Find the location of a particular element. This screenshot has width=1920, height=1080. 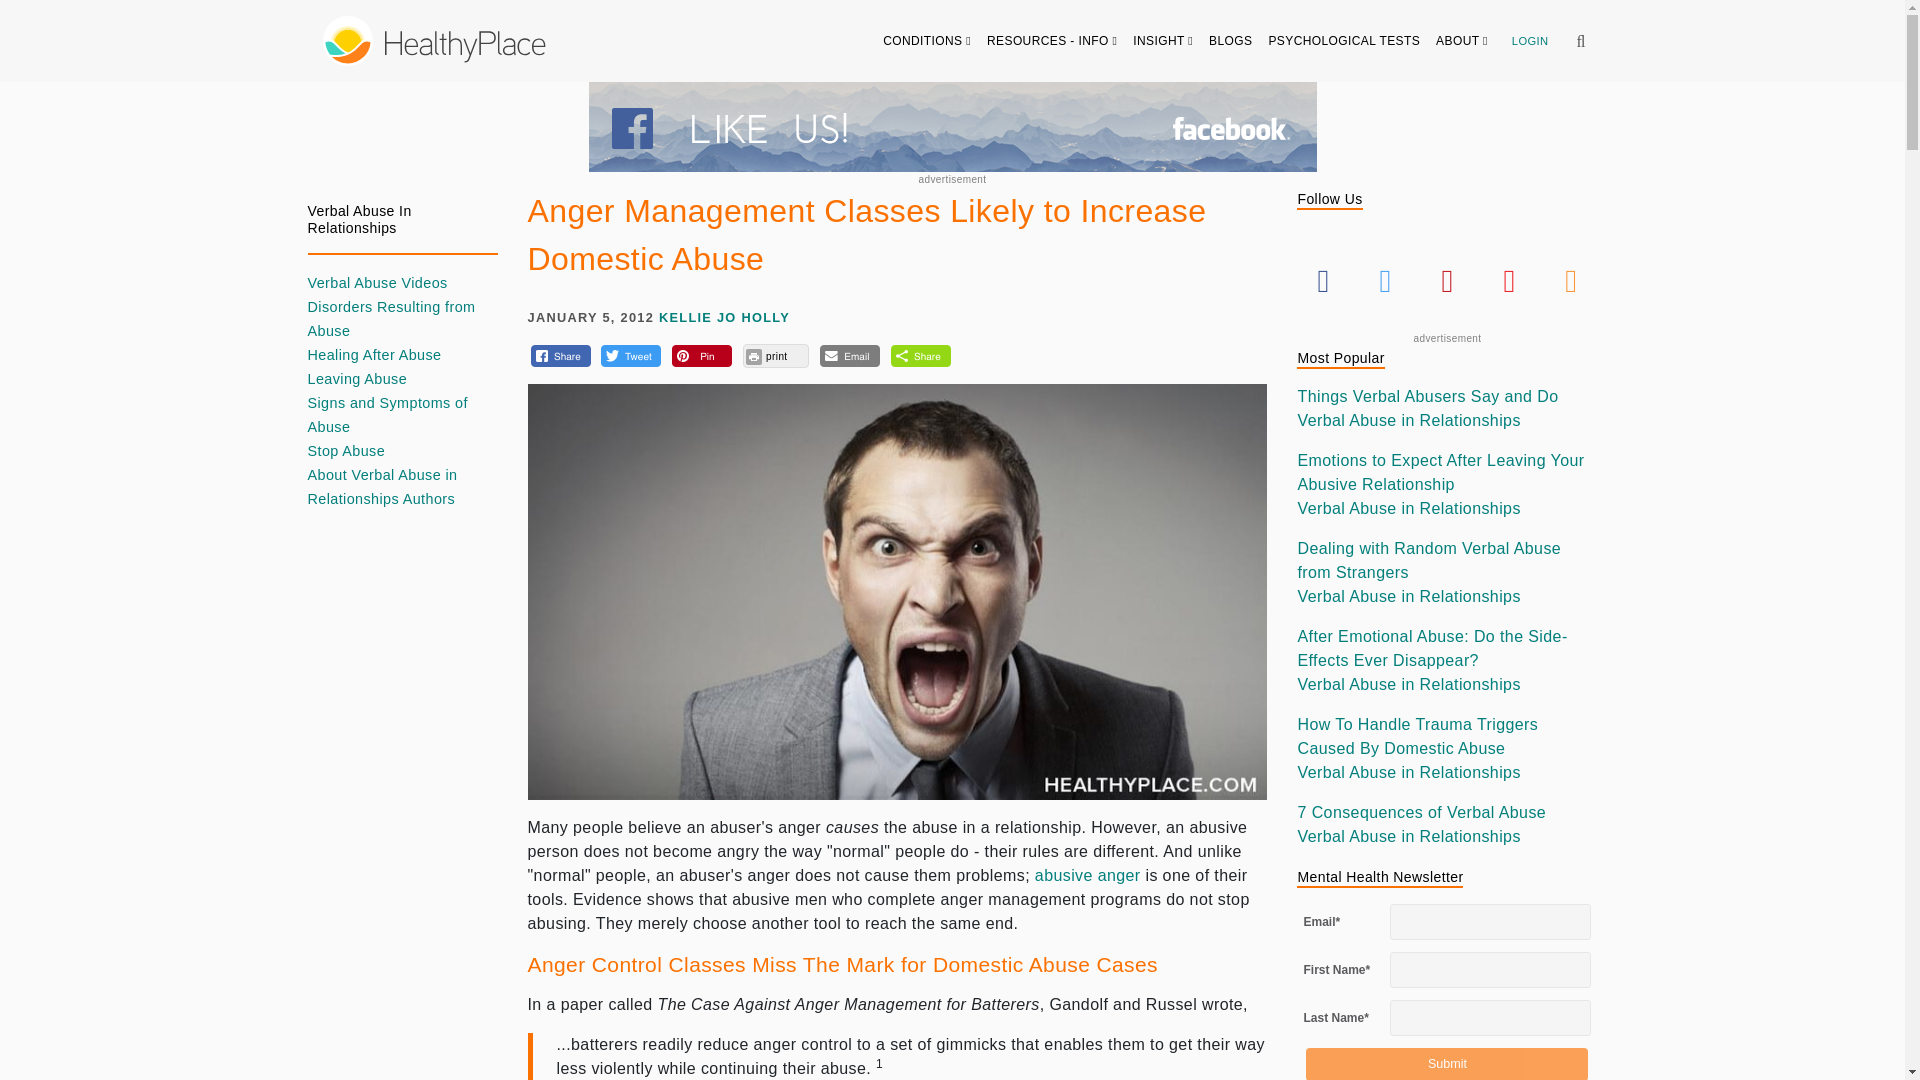

CONDITIONS is located at coordinates (927, 40).